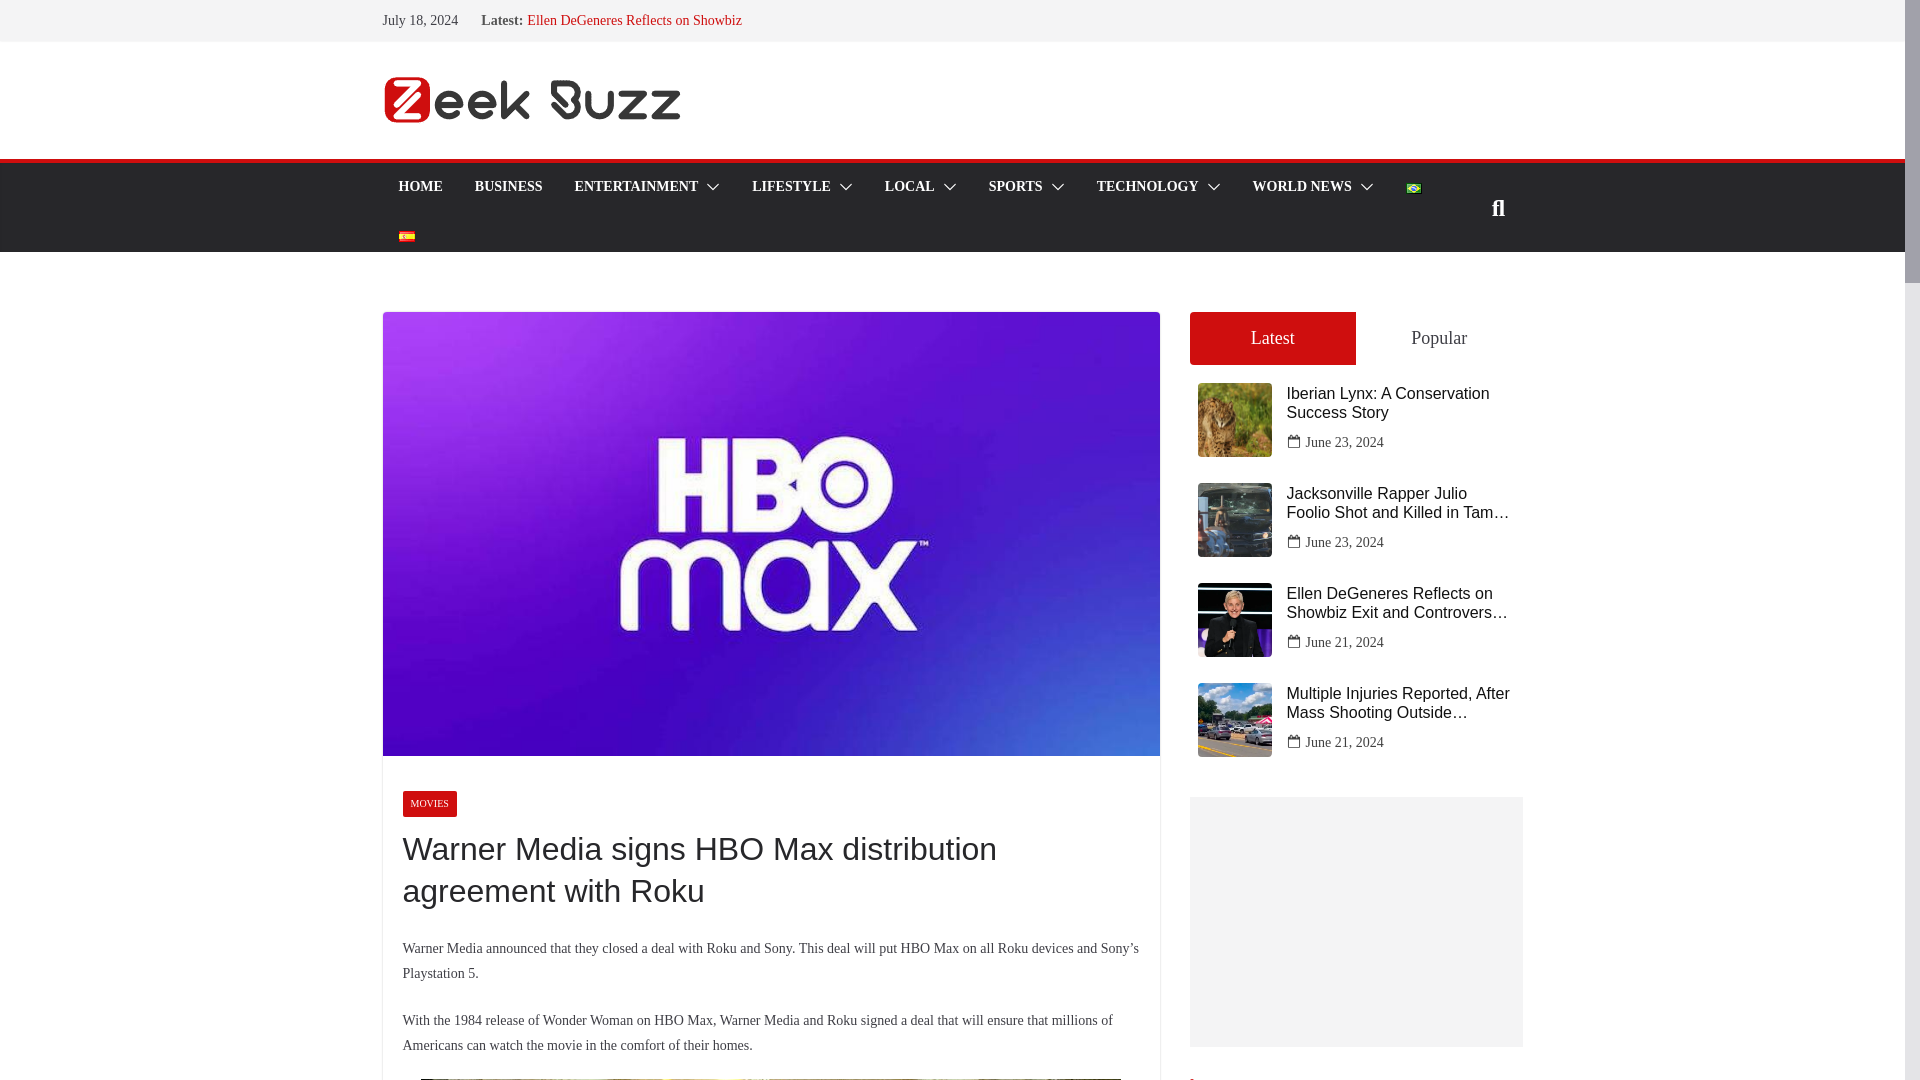 The height and width of the screenshot is (1080, 1920). I want to click on LOCAL, so click(910, 186).